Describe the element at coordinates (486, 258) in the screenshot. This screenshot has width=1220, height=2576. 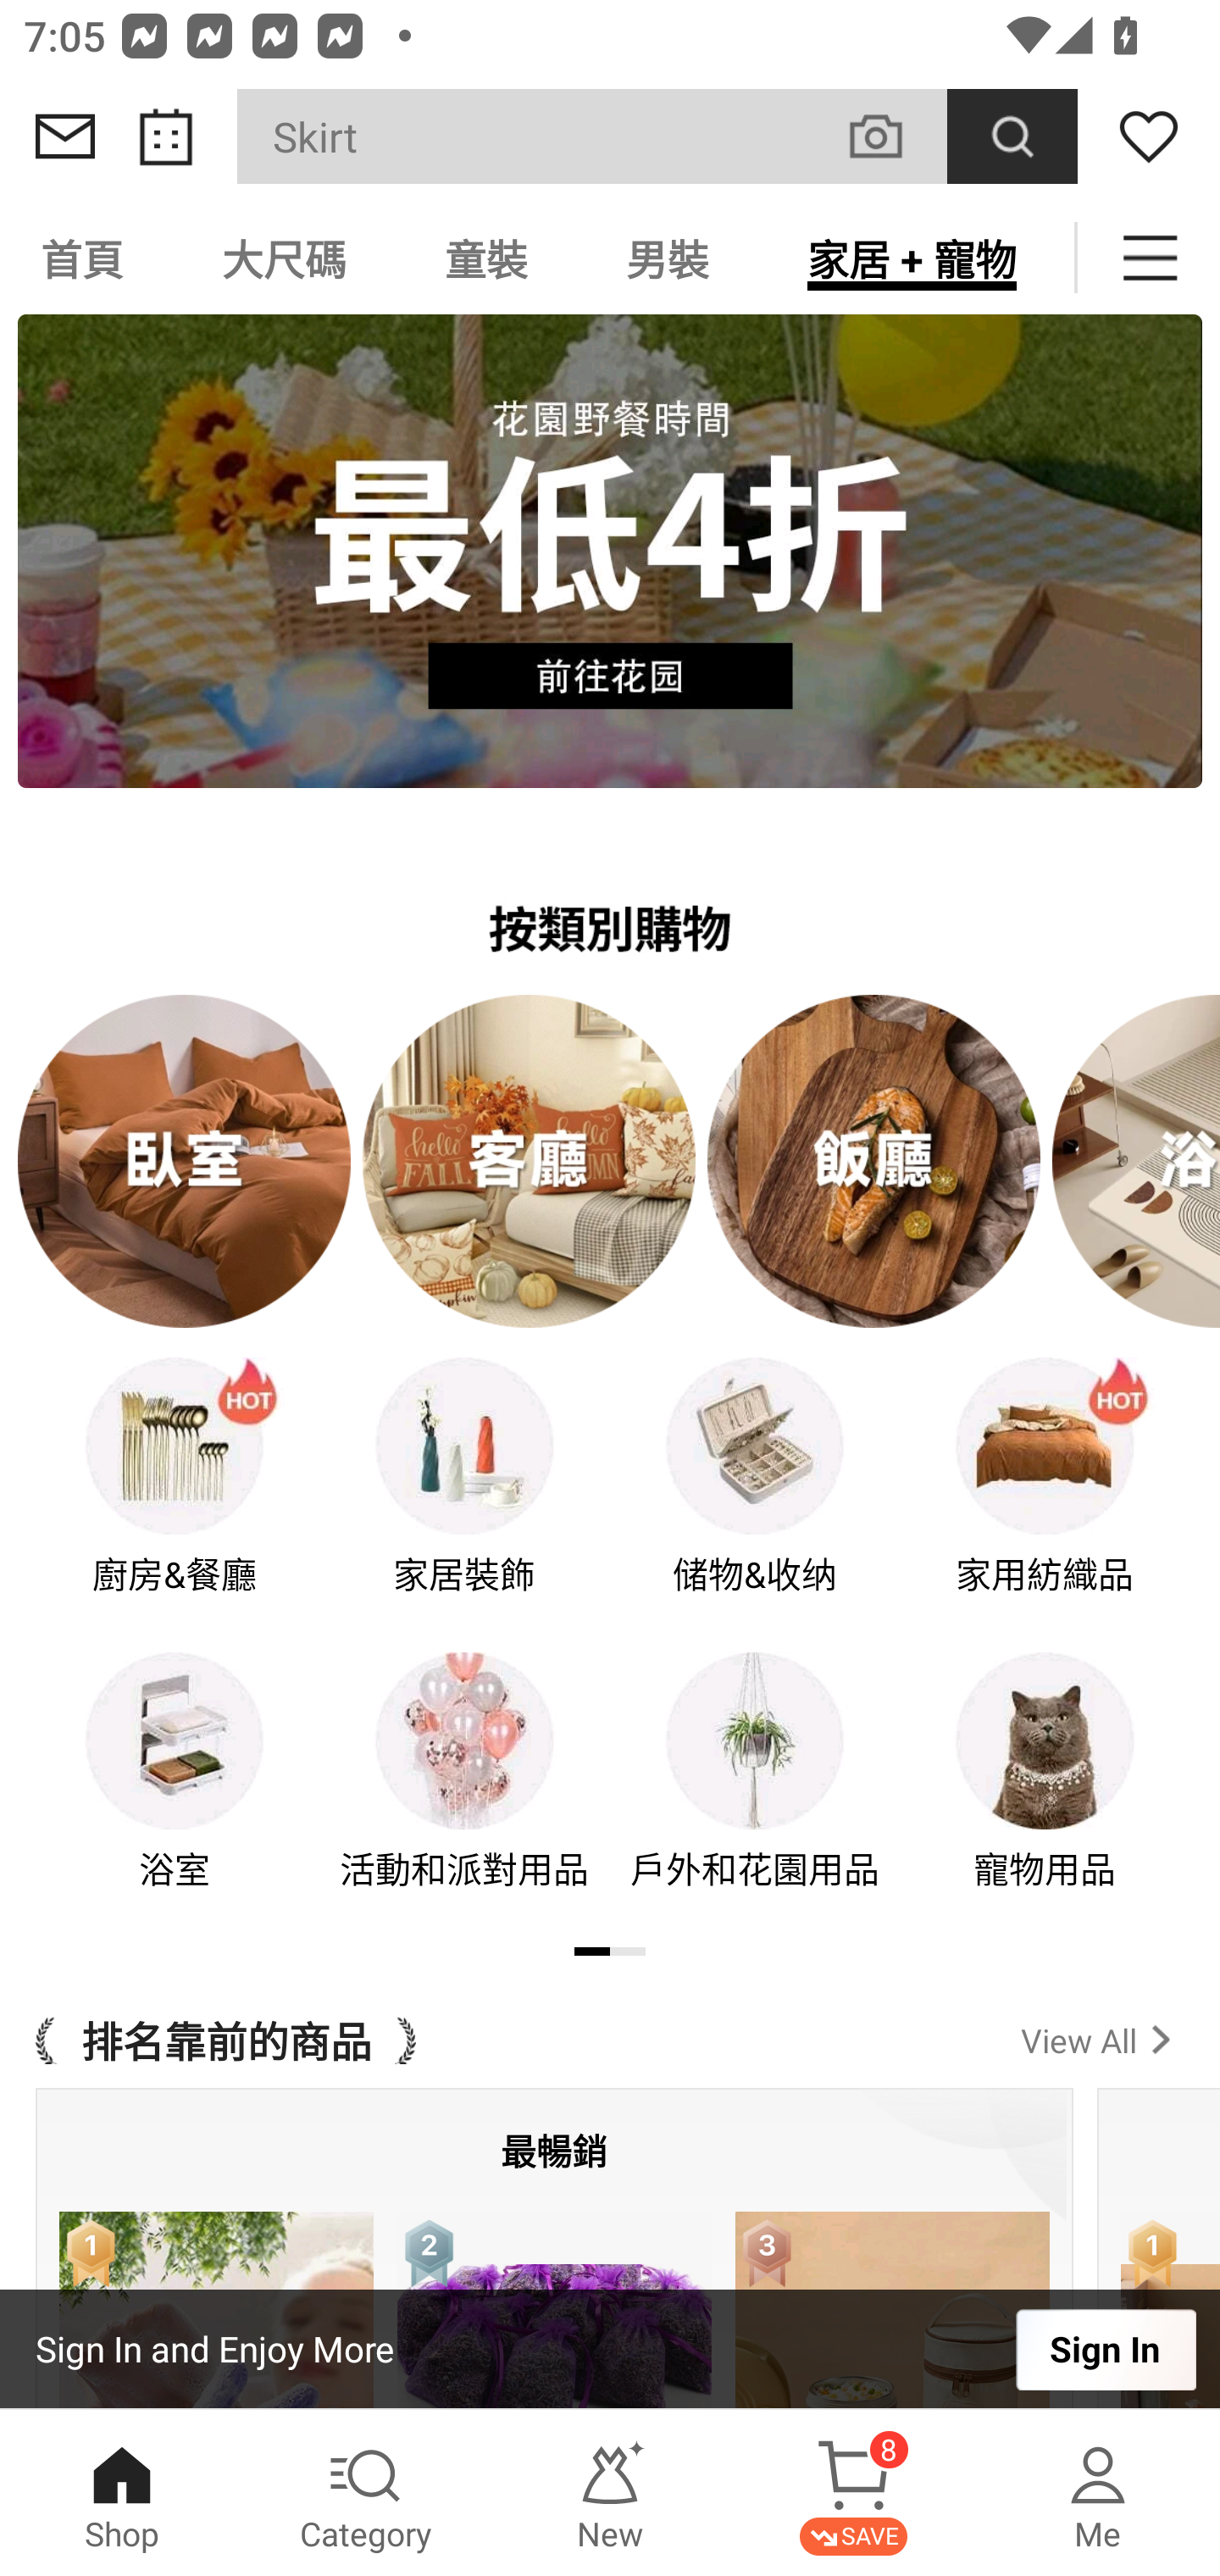
I see `童裝` at that location.